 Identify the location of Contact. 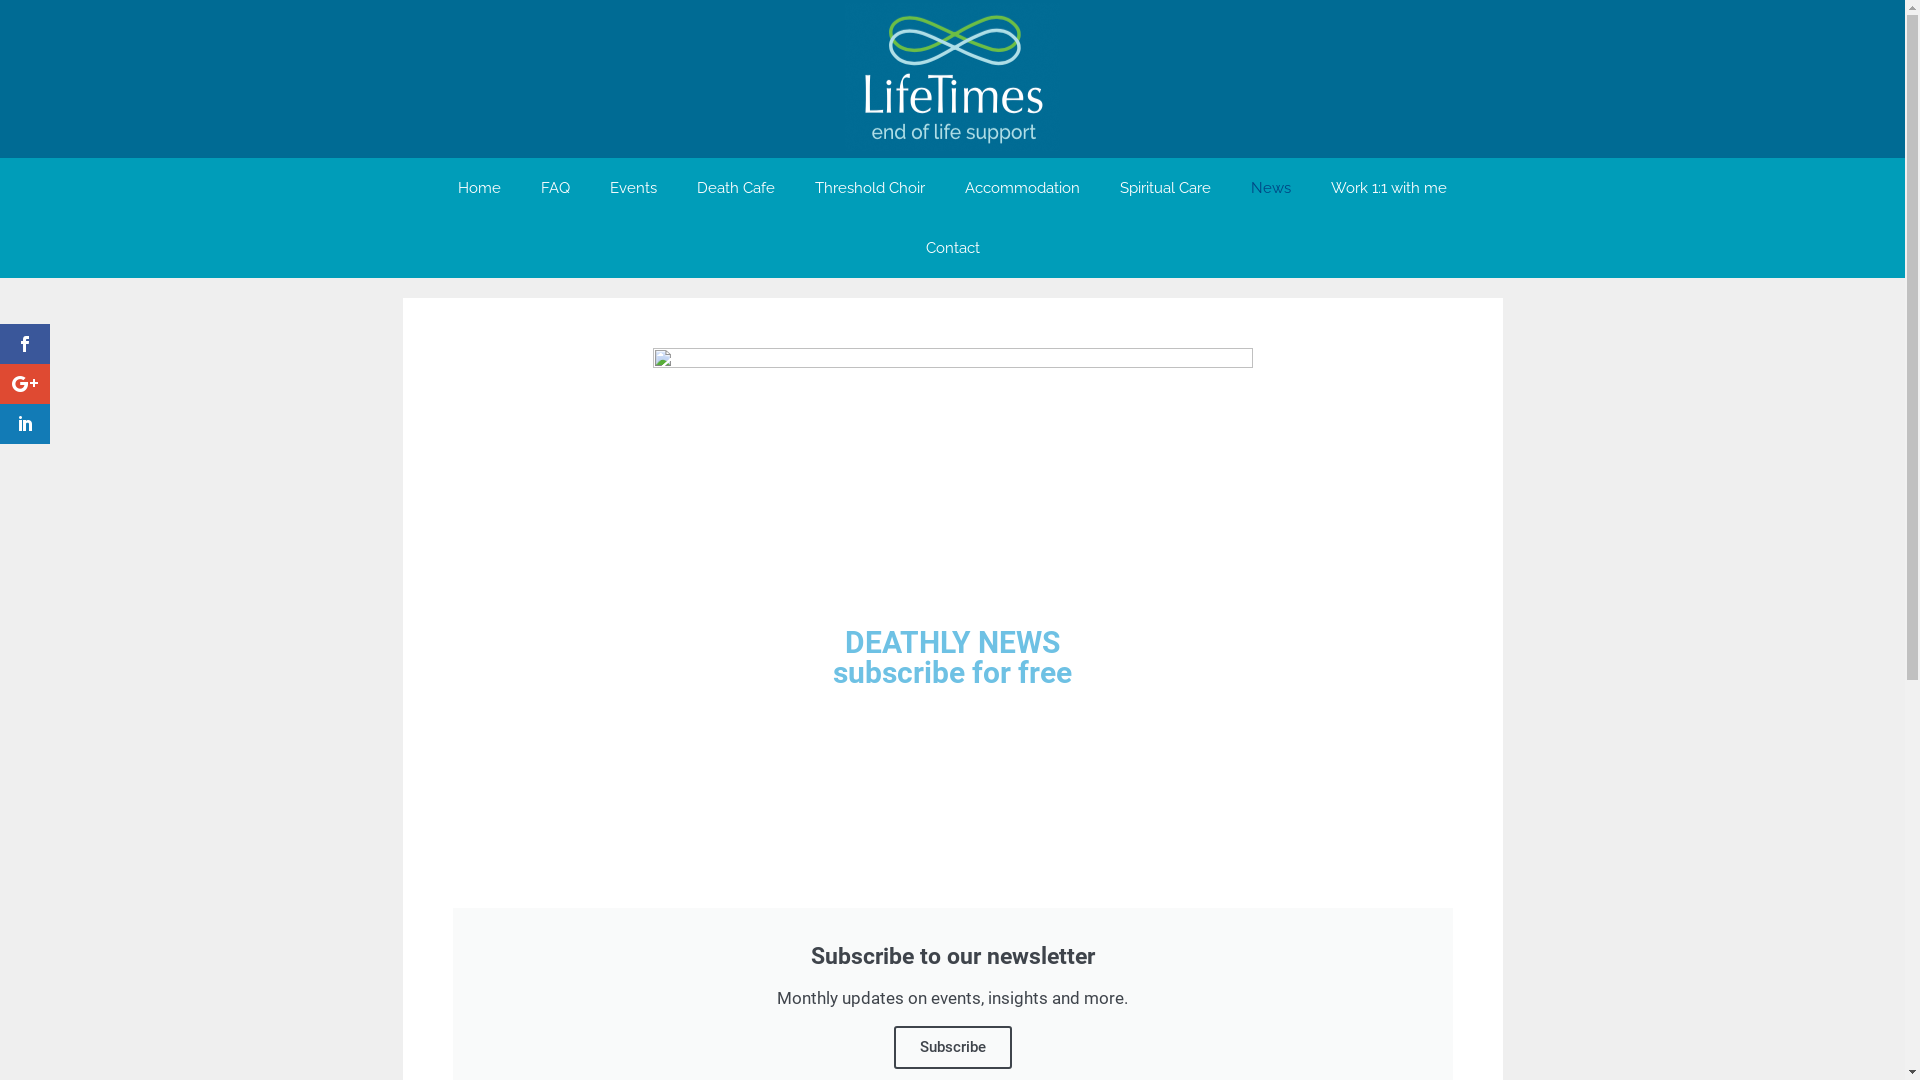
(953, 248).